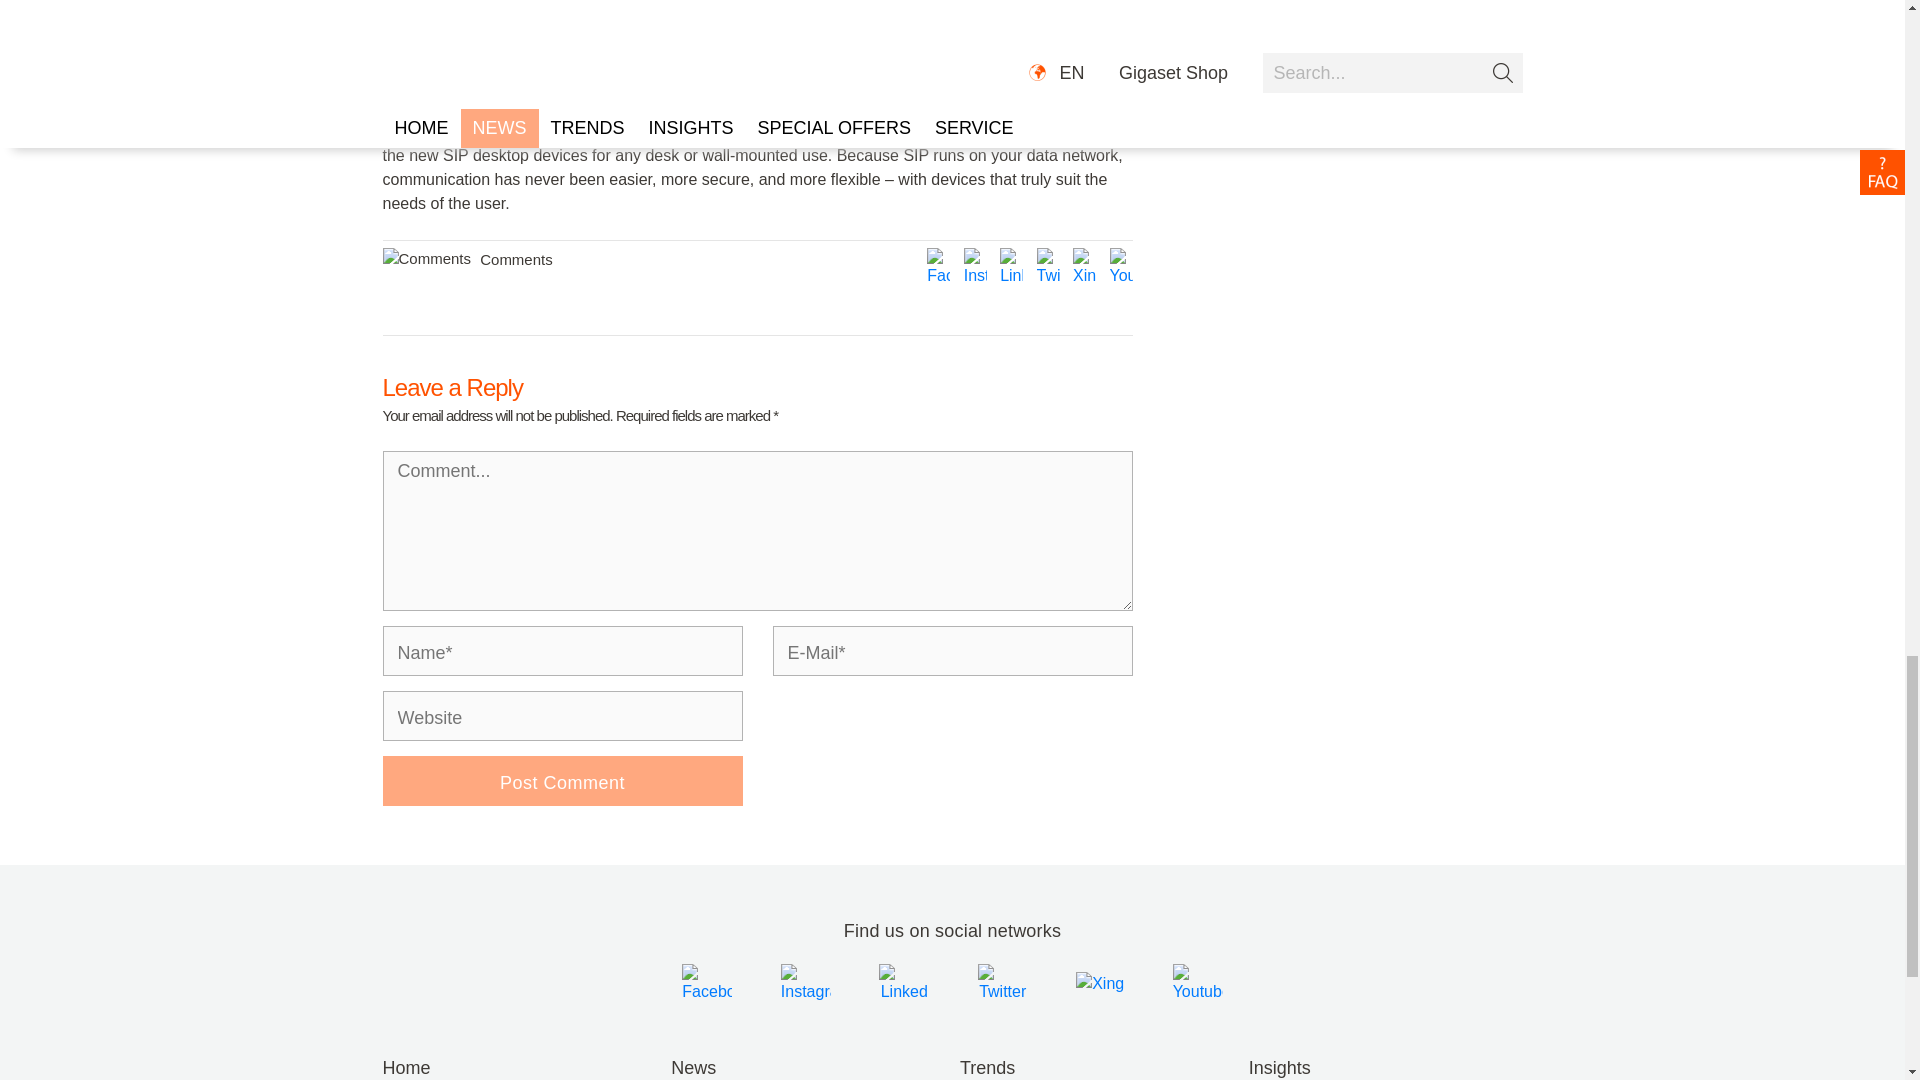 This screenshot has width=1920, height=1080. What do you see at coordinates (1045, 266) in the screenshot?
I see `Share on Twitter` at bounding box center [1045, 266].